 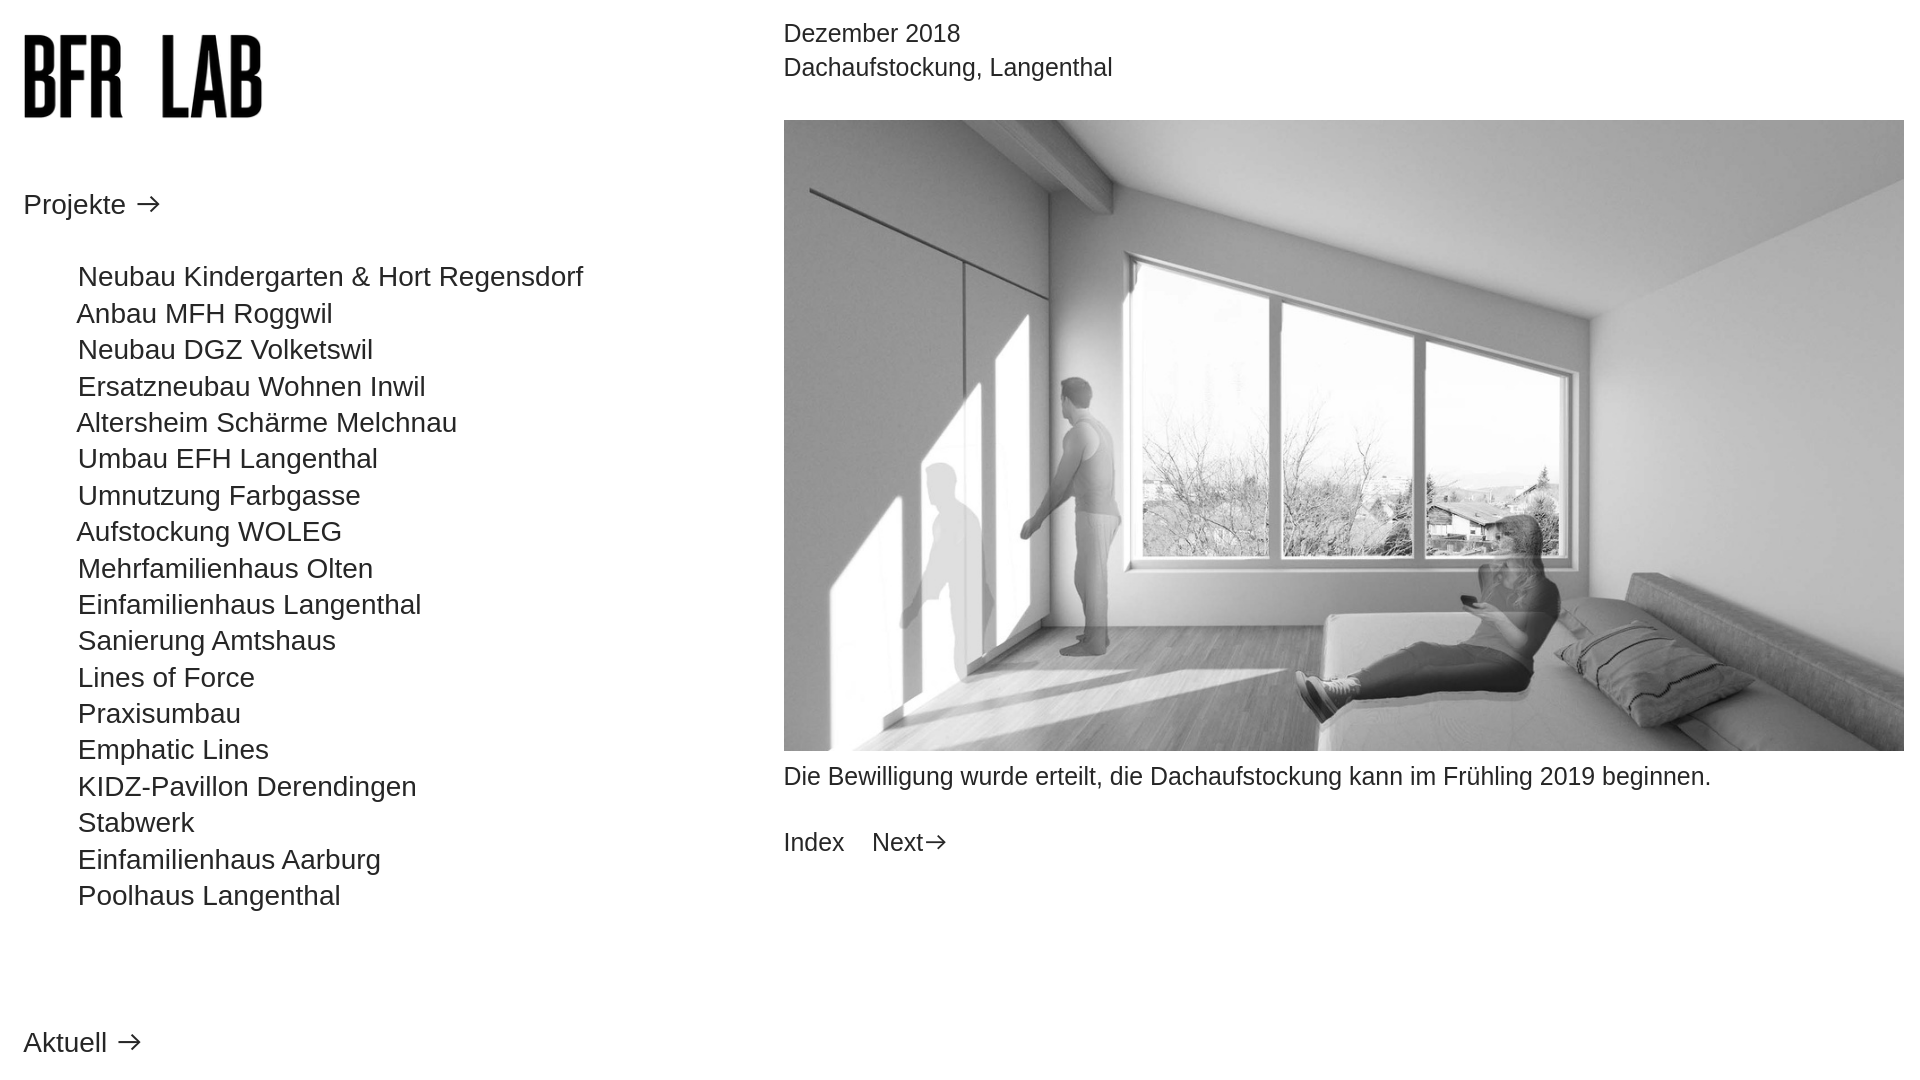 I want to click on Index, so click(x=814, y=843).